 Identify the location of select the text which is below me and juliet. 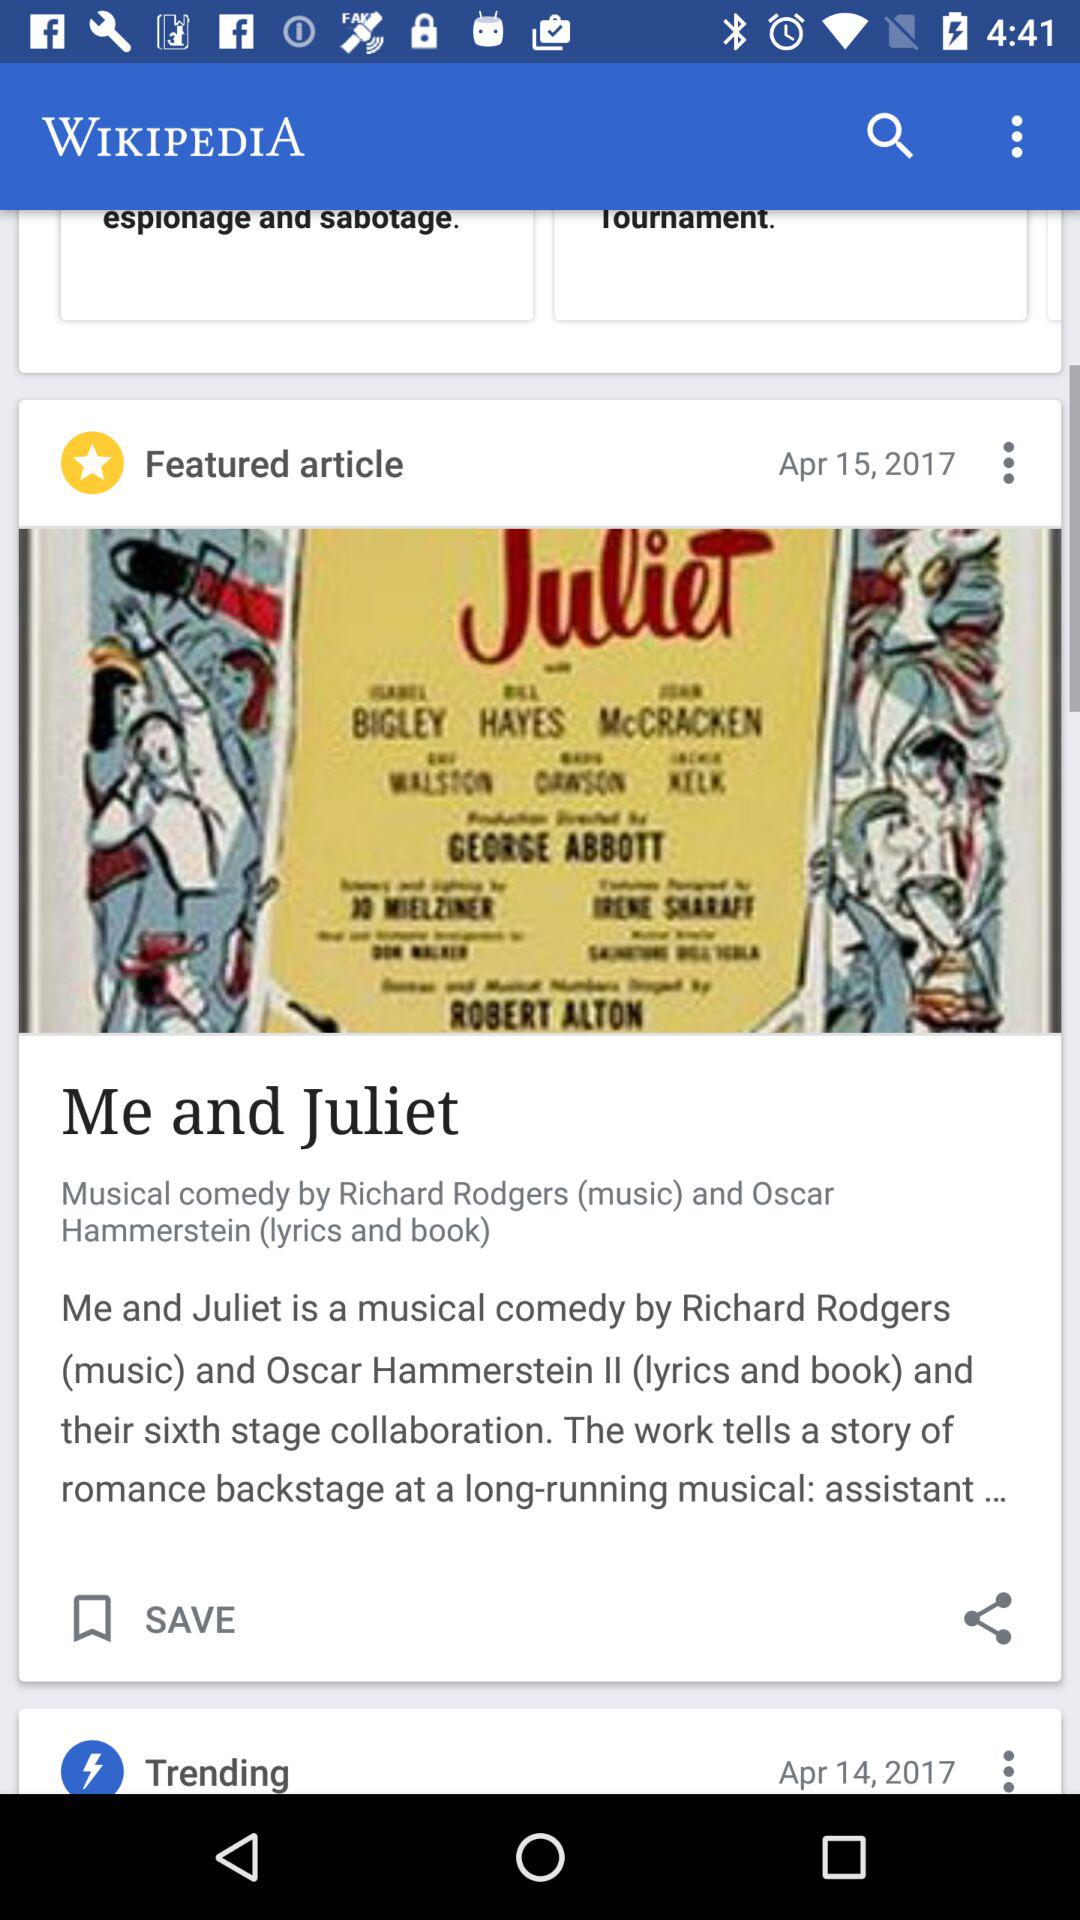
(540, 1365).